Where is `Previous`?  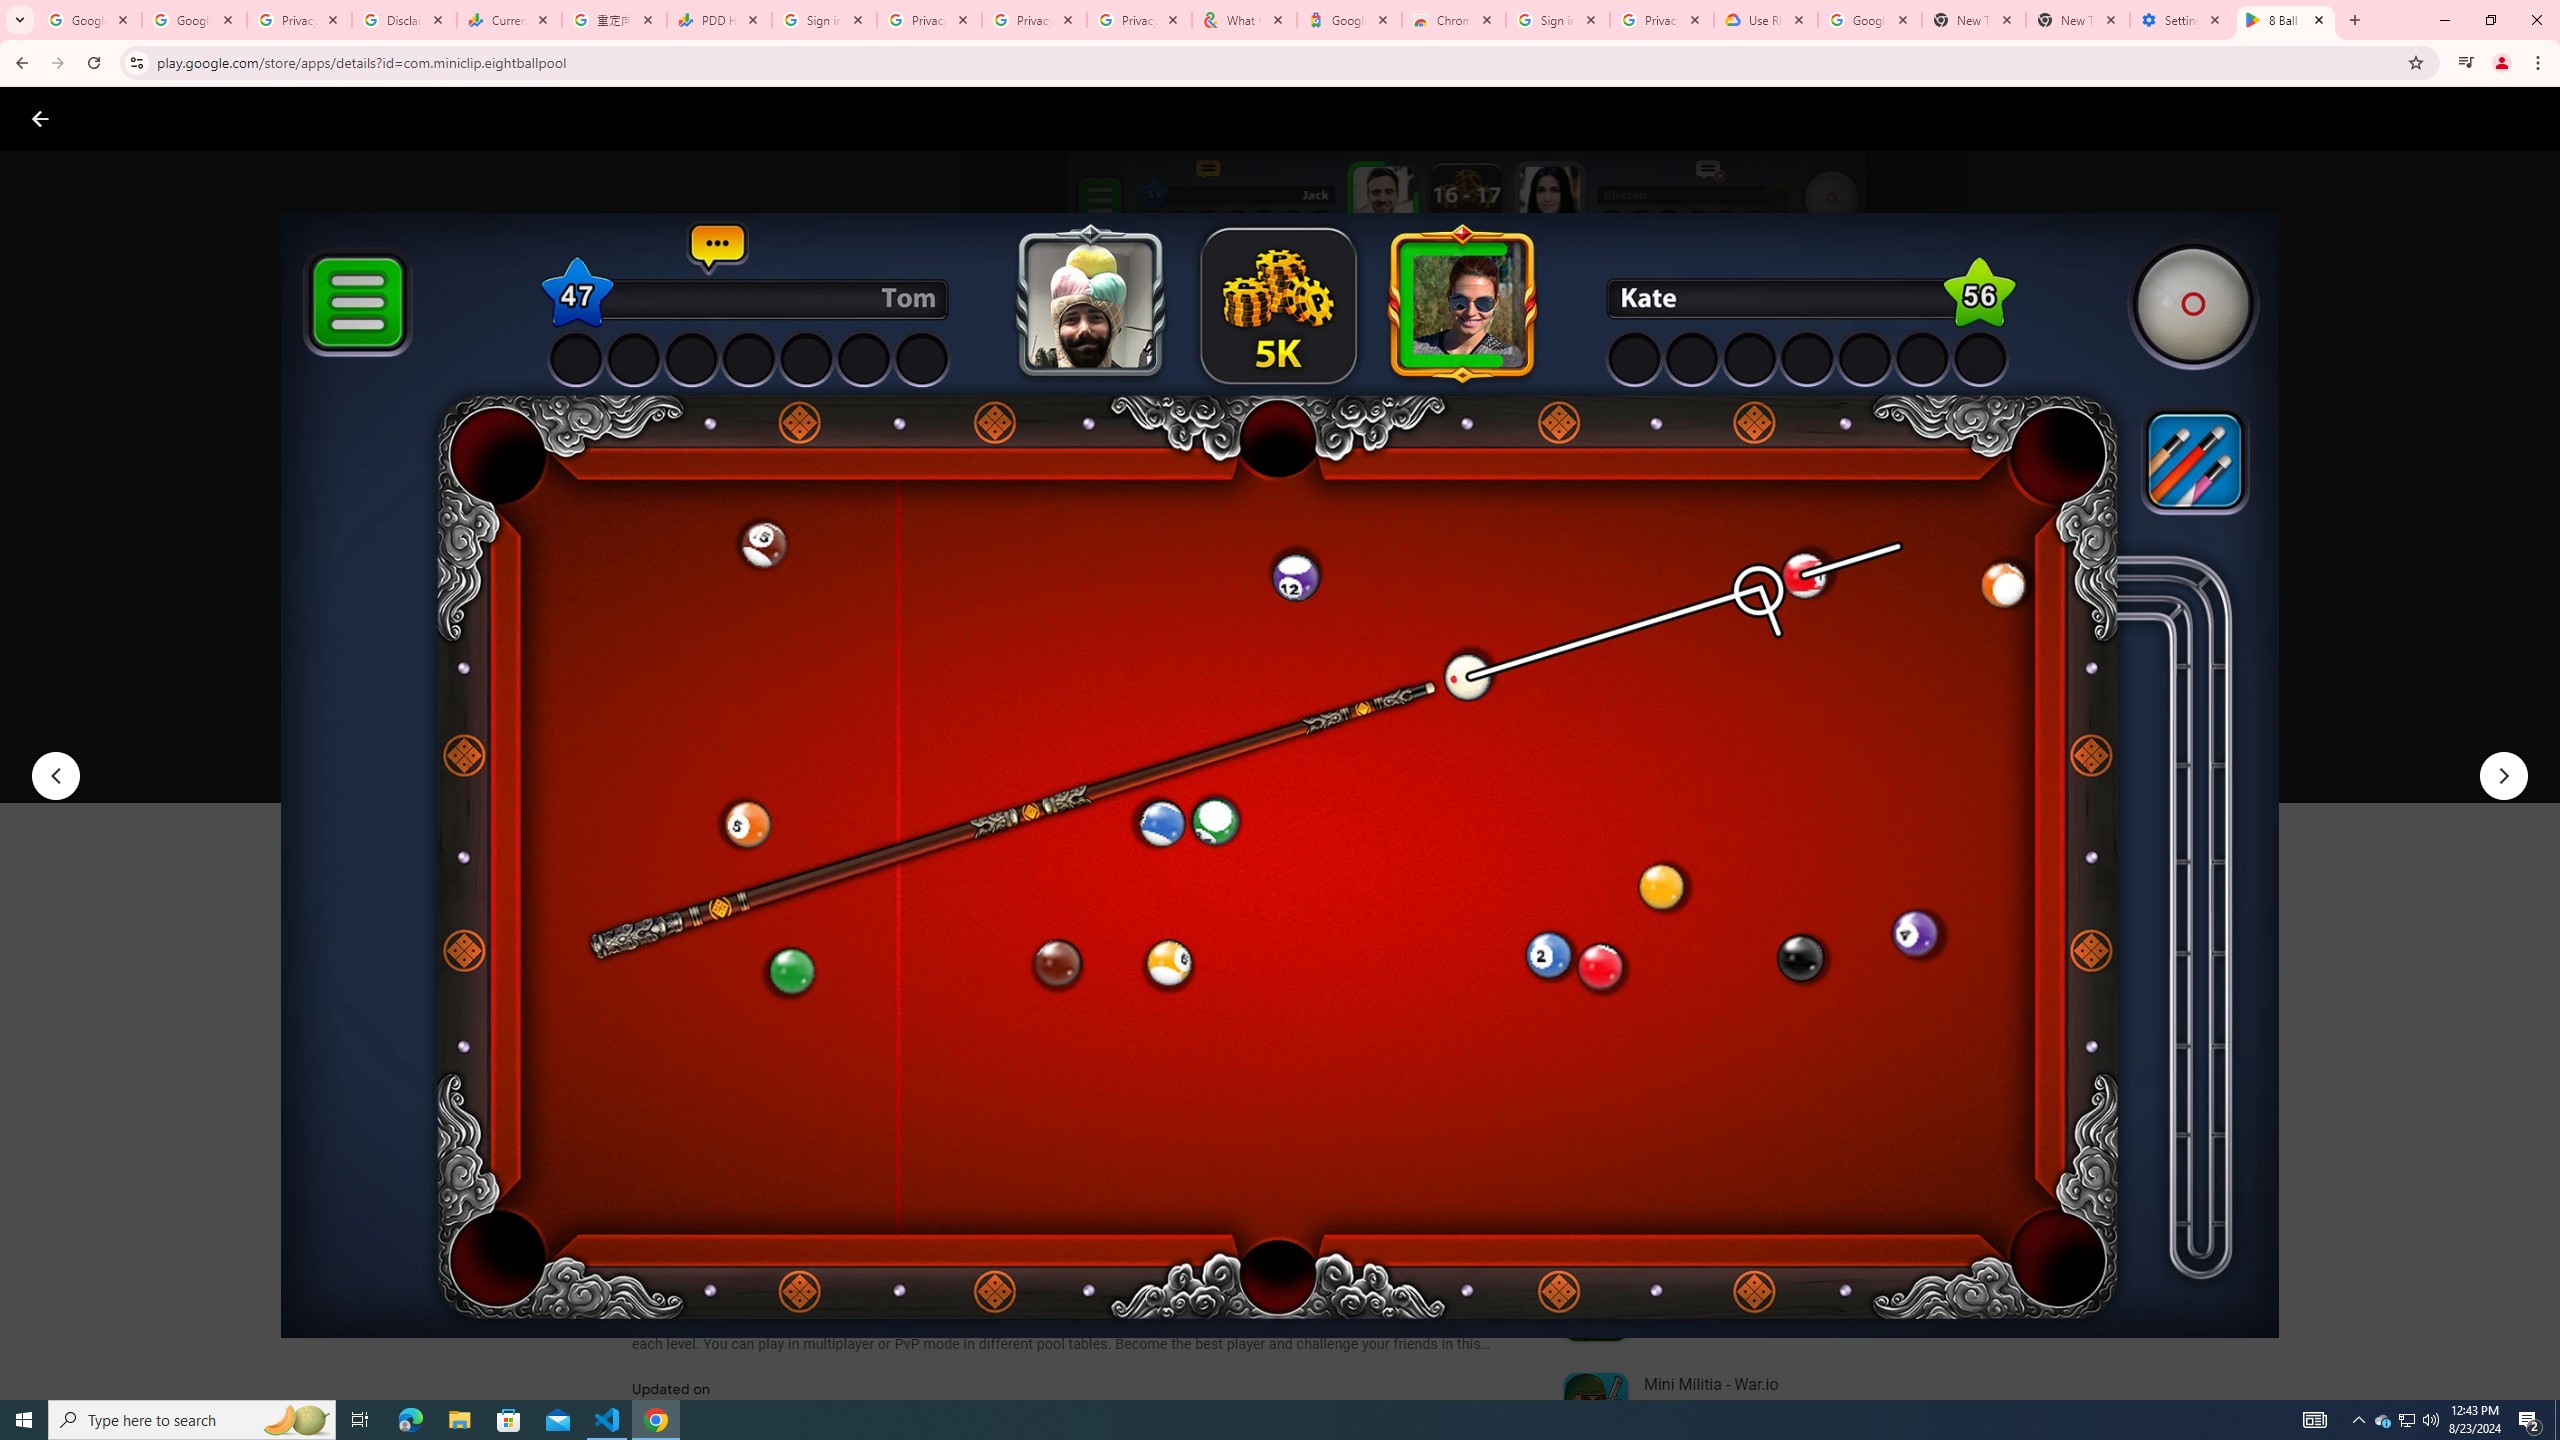
Previous is located at coordinates (54, 776).